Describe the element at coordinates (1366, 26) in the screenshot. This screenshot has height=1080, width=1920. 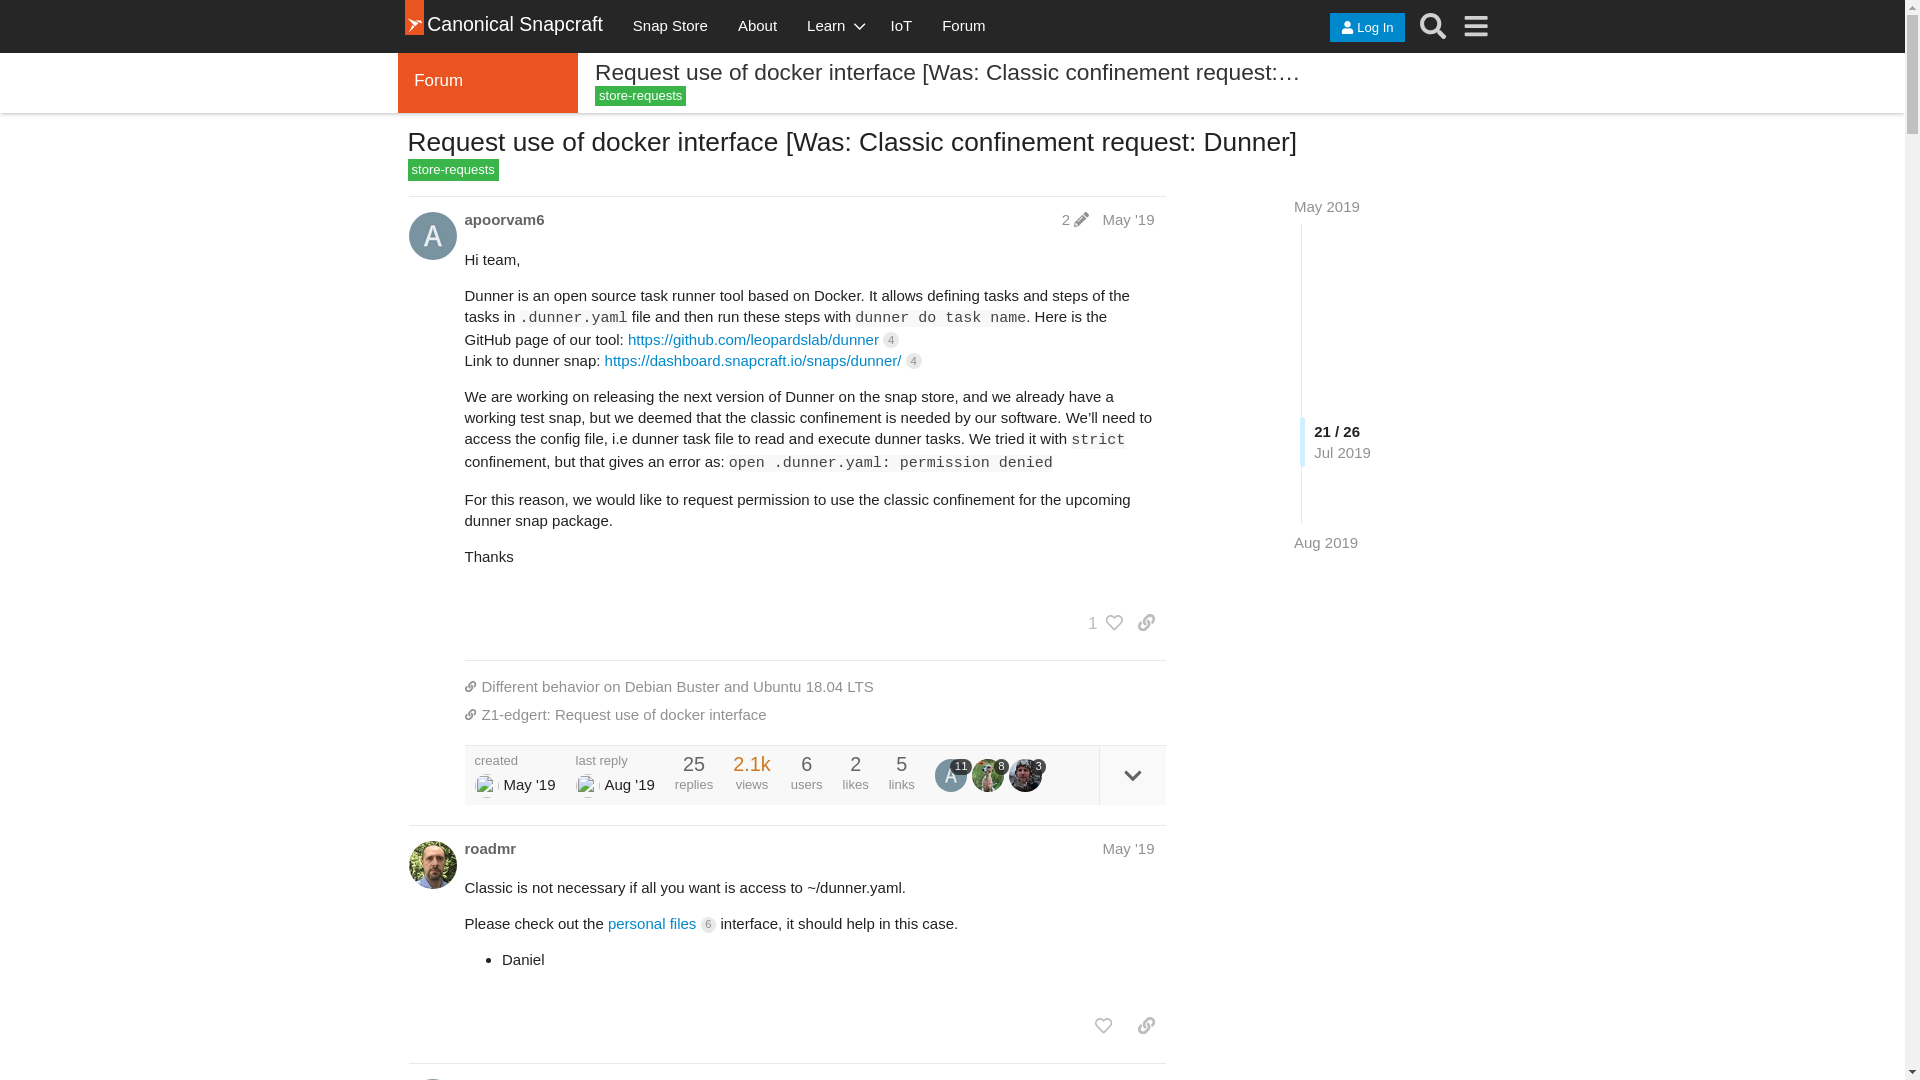
I see `Log In` at that location.